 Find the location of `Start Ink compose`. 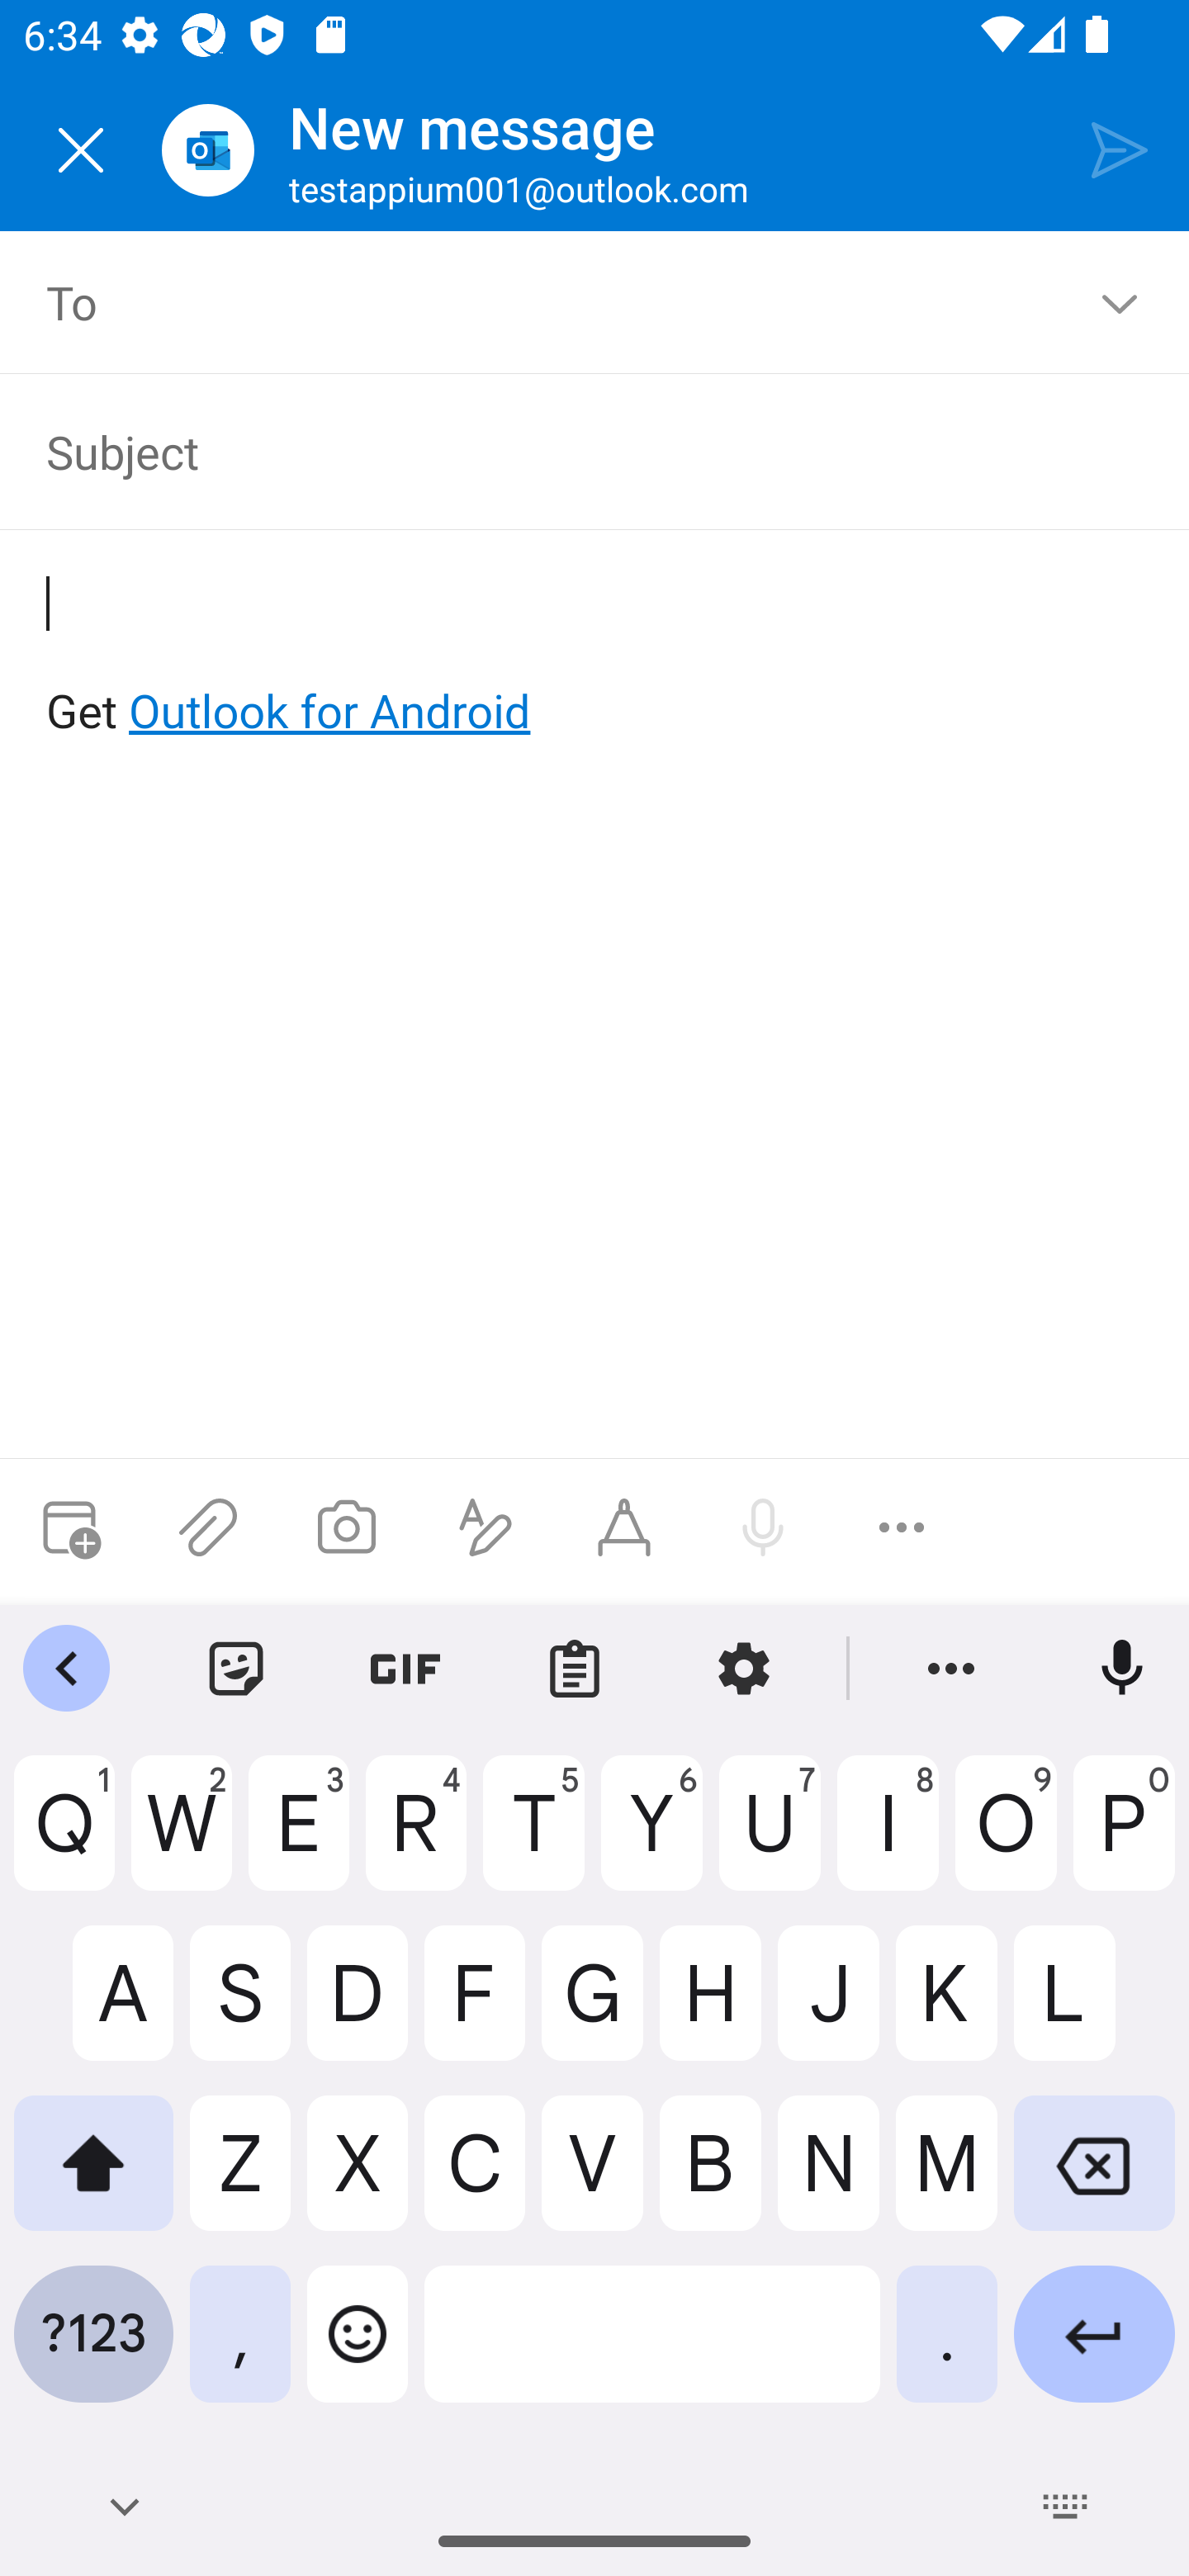

Start Ink compose is located at coordinates (624, 1527).